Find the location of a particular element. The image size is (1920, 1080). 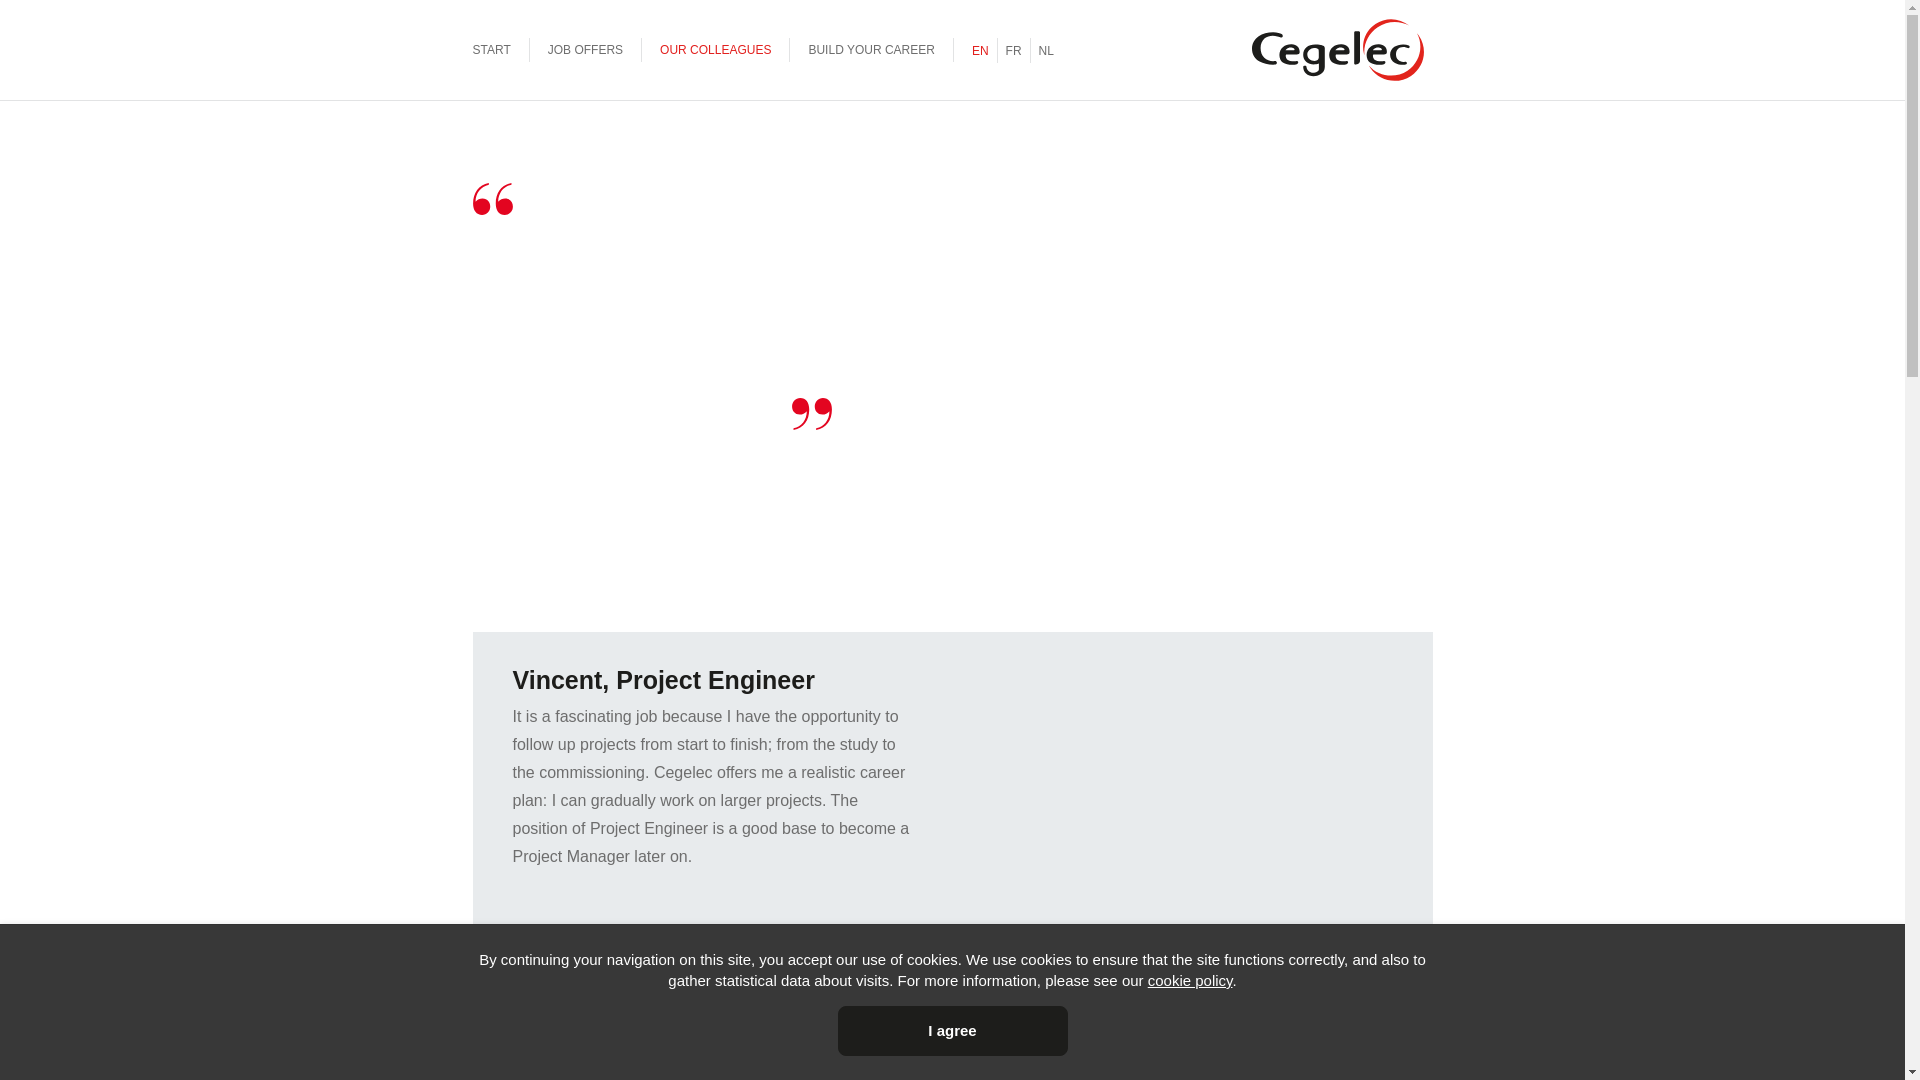

Cegelec is located at coordinates (1337, 50).